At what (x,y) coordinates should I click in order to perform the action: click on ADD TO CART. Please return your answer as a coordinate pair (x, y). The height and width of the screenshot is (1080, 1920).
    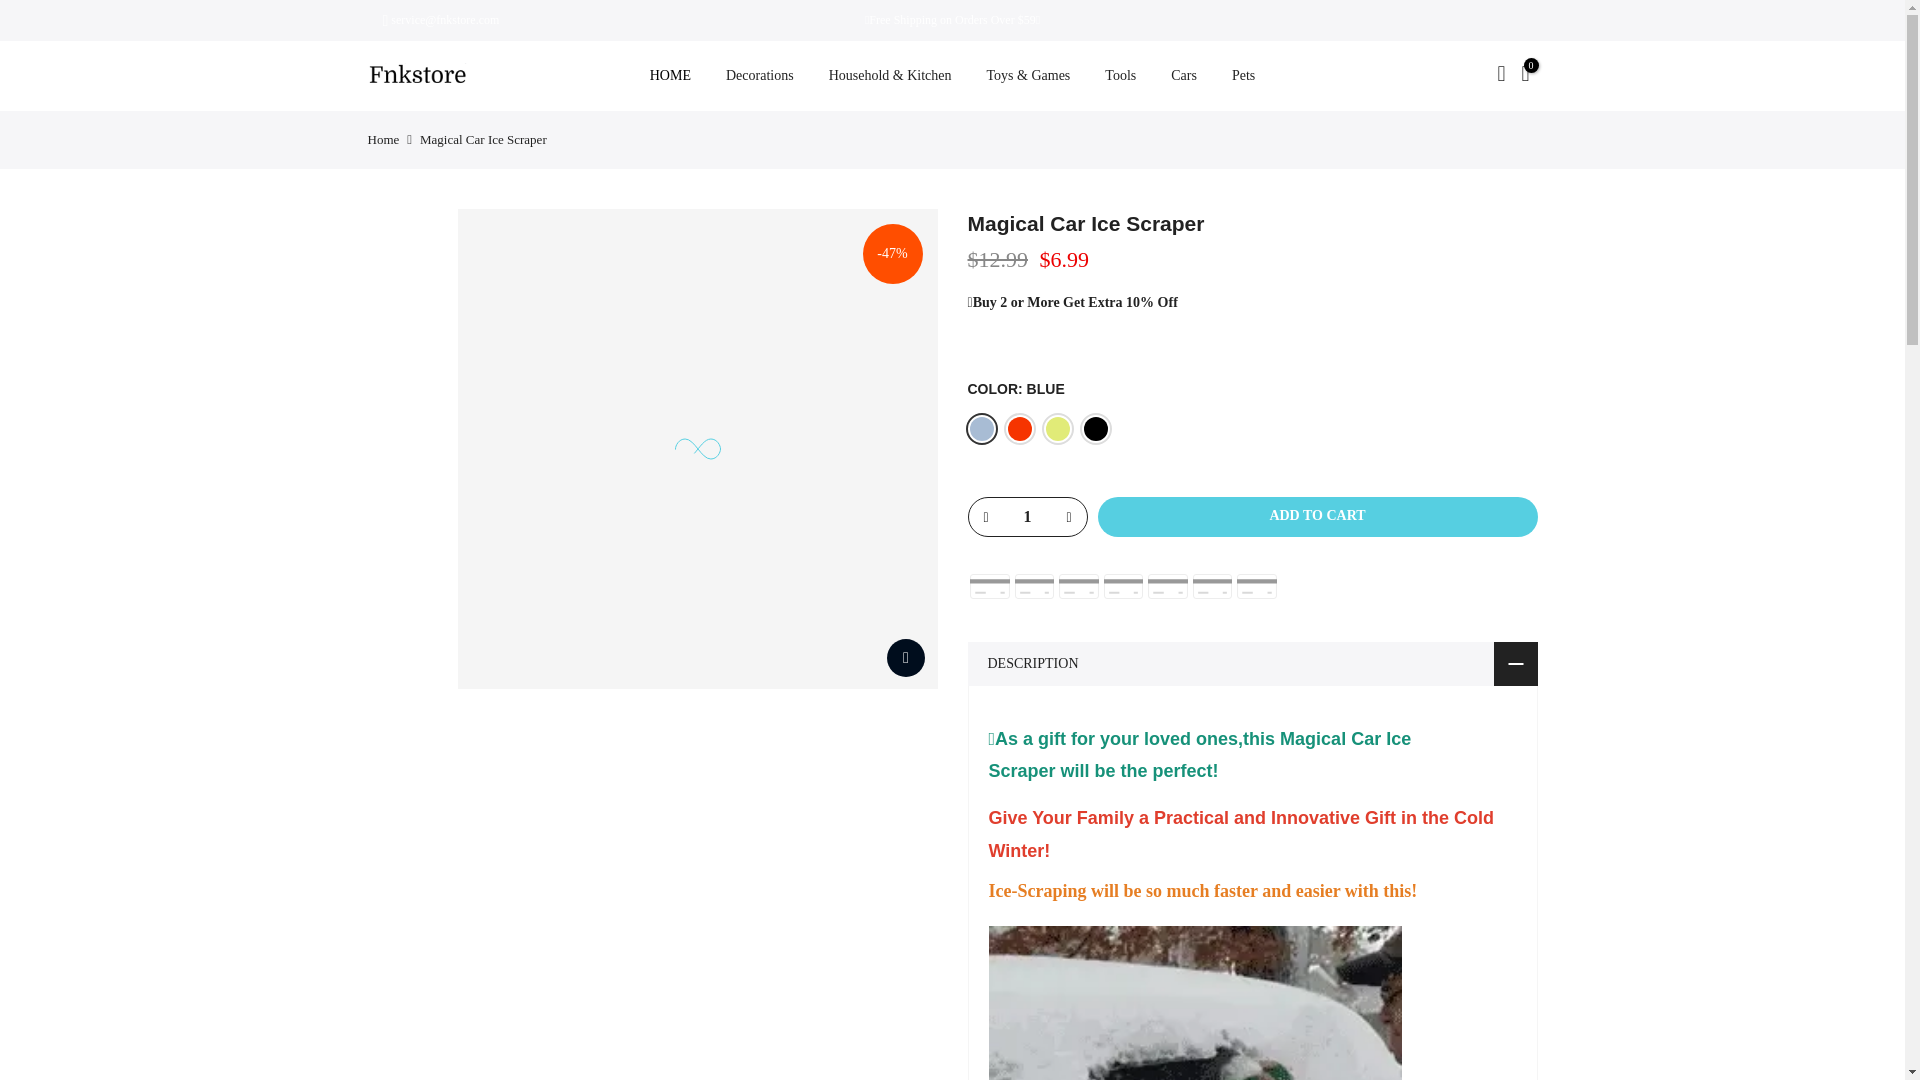
    Looking at the image, I should click on (1318, 516).